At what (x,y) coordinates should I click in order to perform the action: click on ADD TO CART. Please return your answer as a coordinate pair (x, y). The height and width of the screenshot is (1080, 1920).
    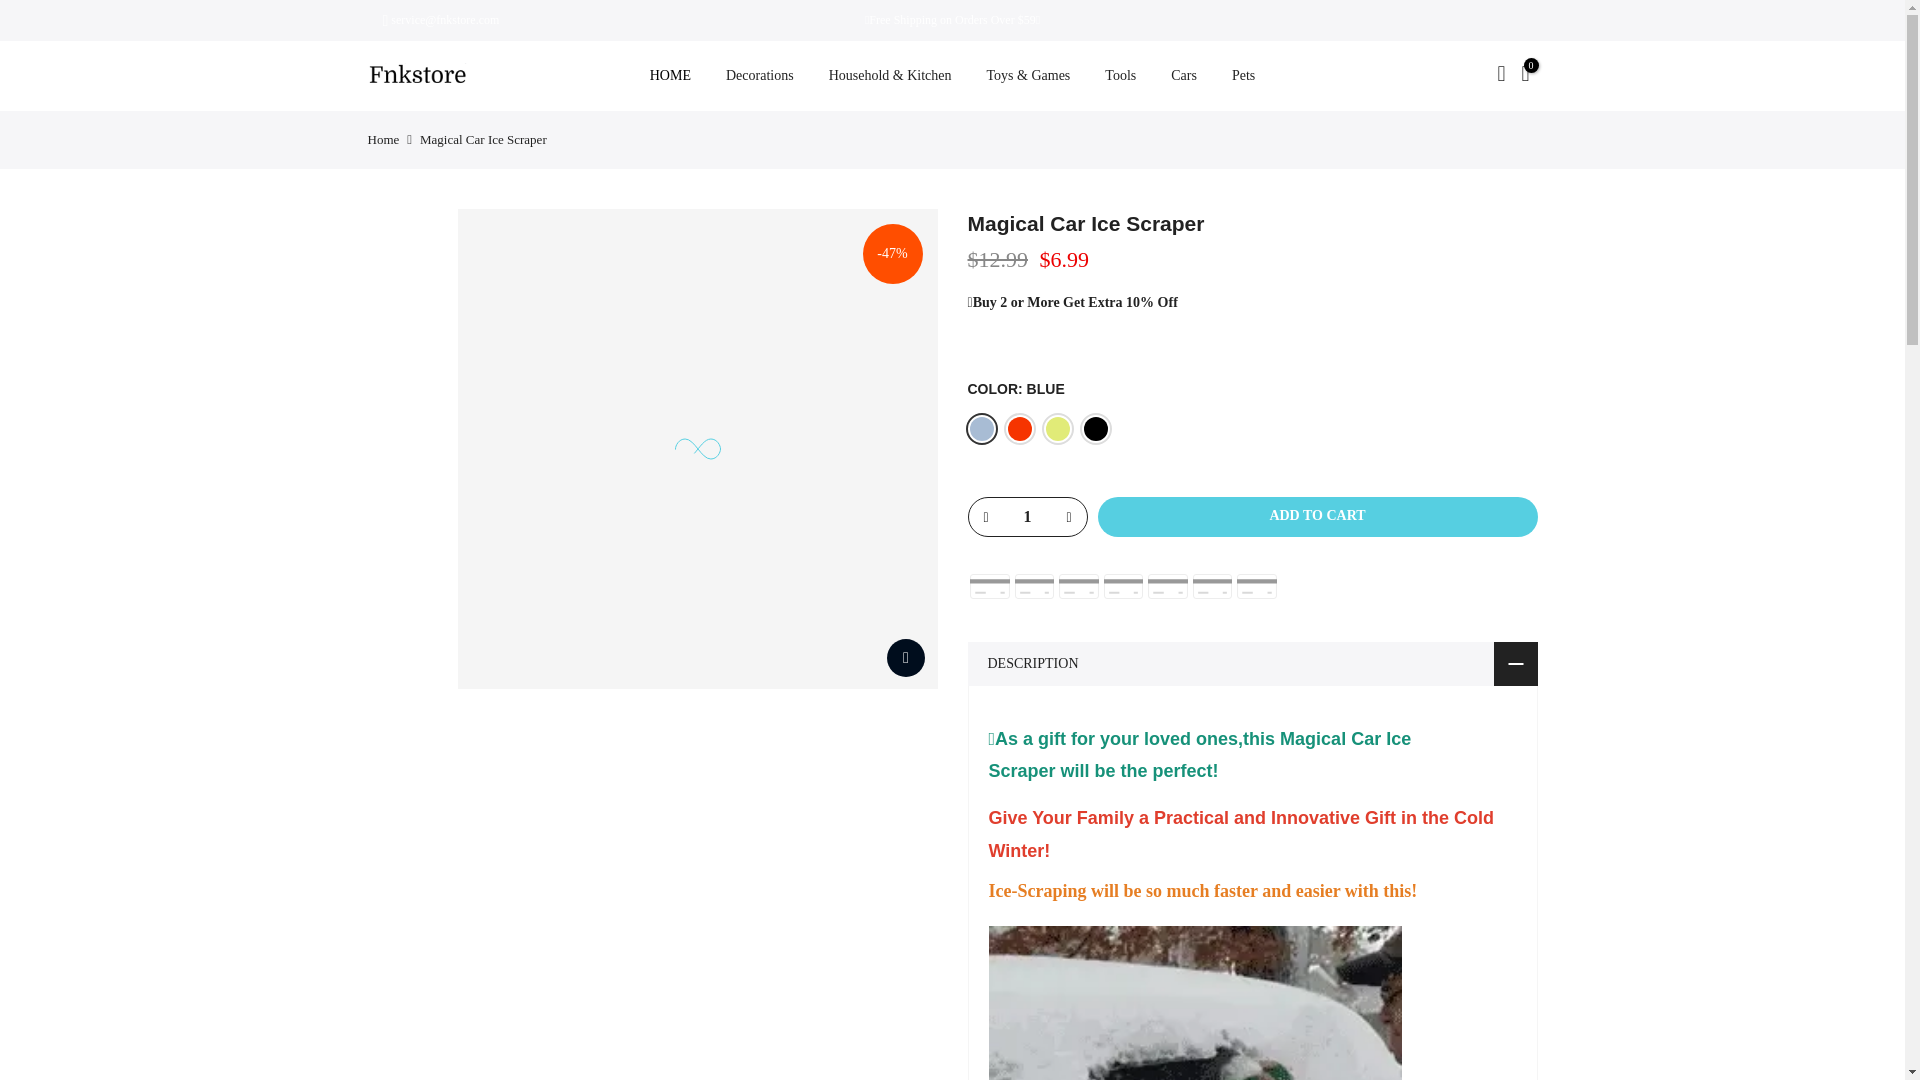
    Looking at the image, I should click on (1318, 516).